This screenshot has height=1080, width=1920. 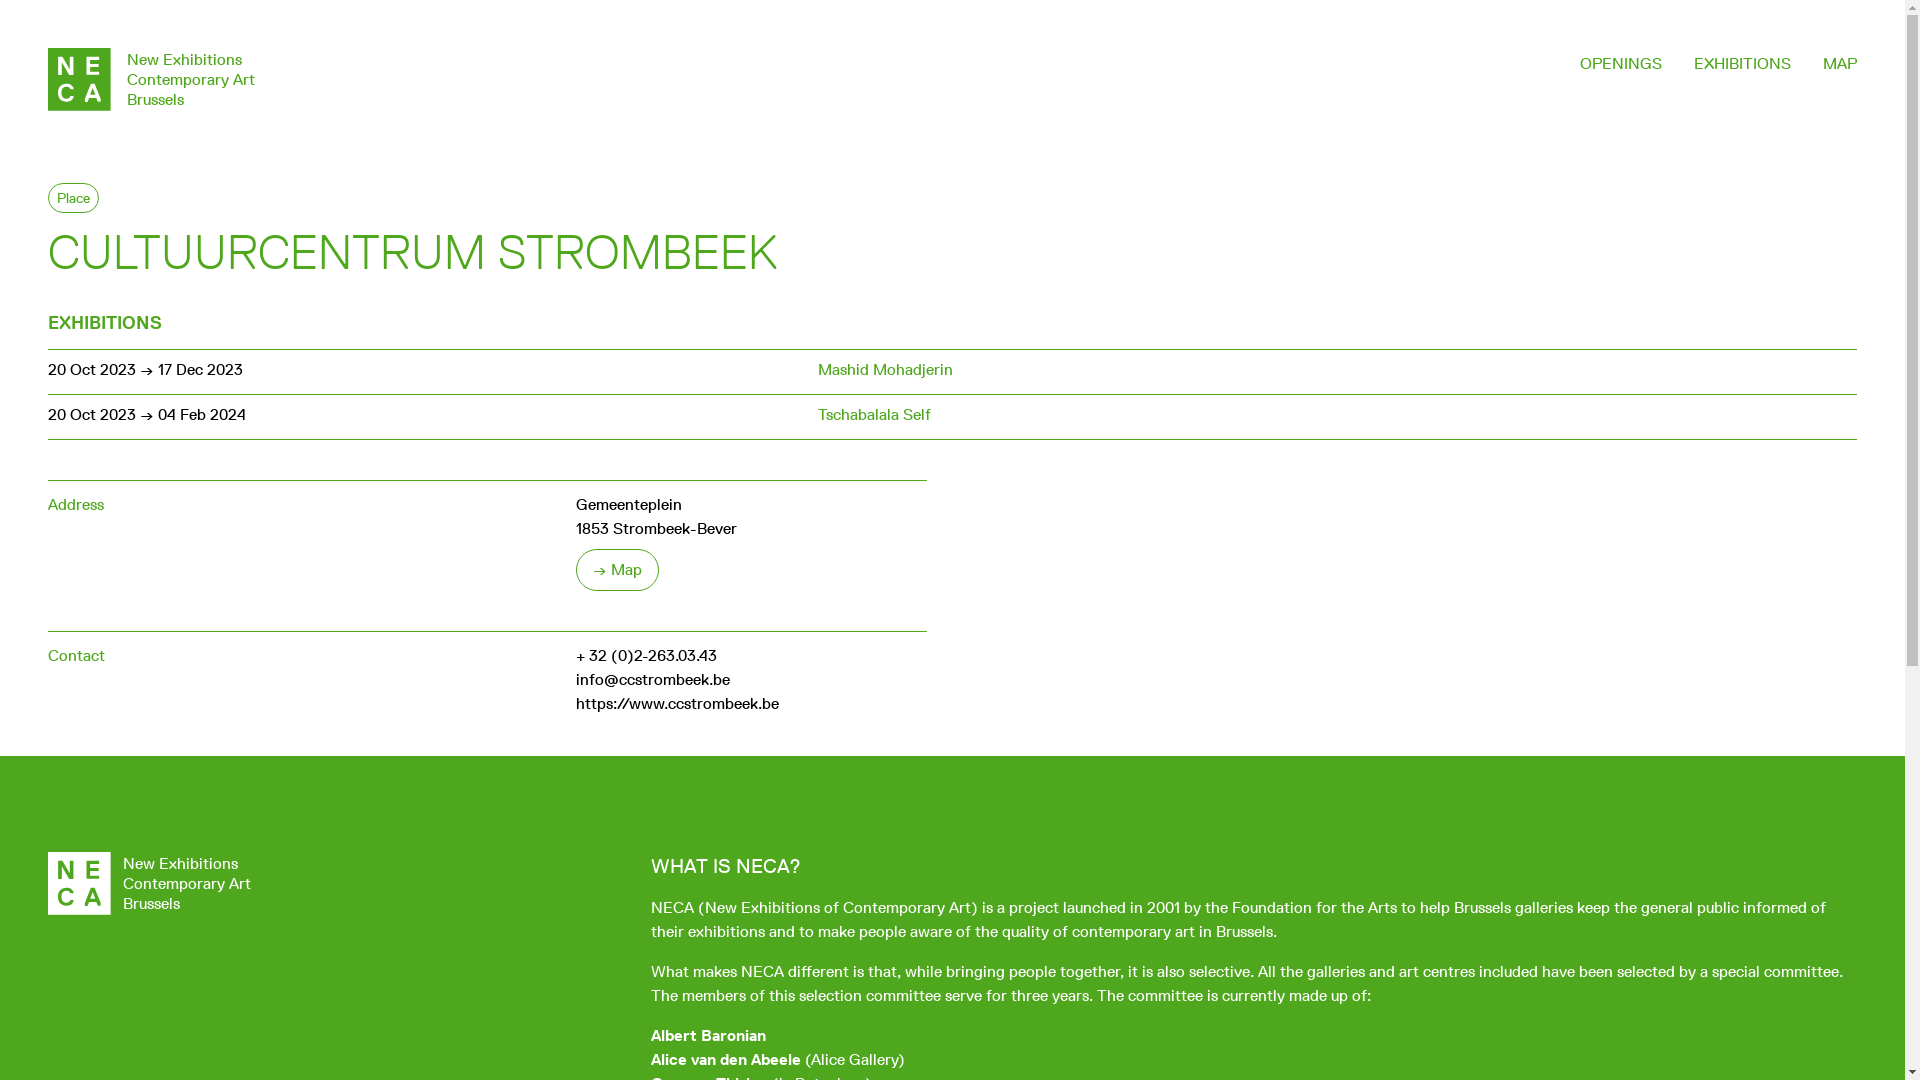 What do you see at coordinates (1742, 64) in the screenshot?
I see `EXHIBITIONS` at bounding box center [1742, 64].